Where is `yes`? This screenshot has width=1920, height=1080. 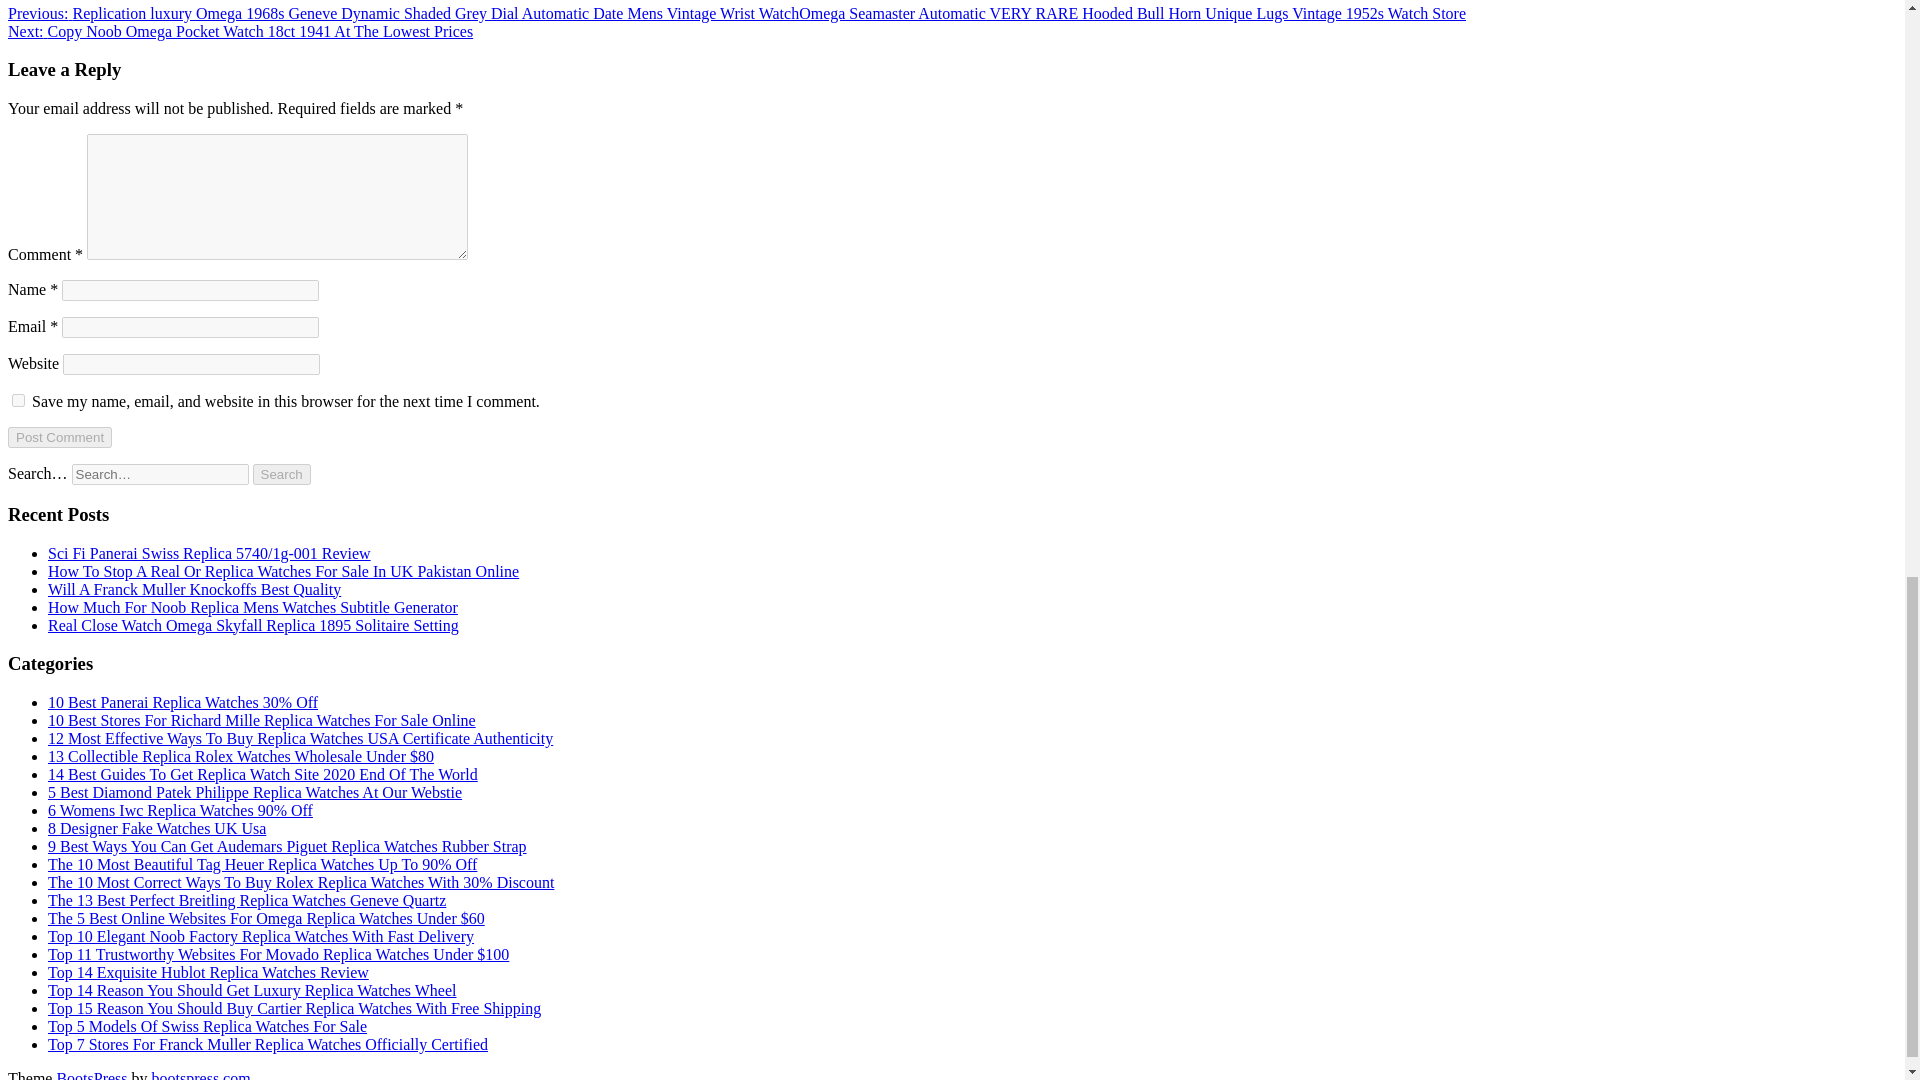
yes is located at coordinates (18, 400).